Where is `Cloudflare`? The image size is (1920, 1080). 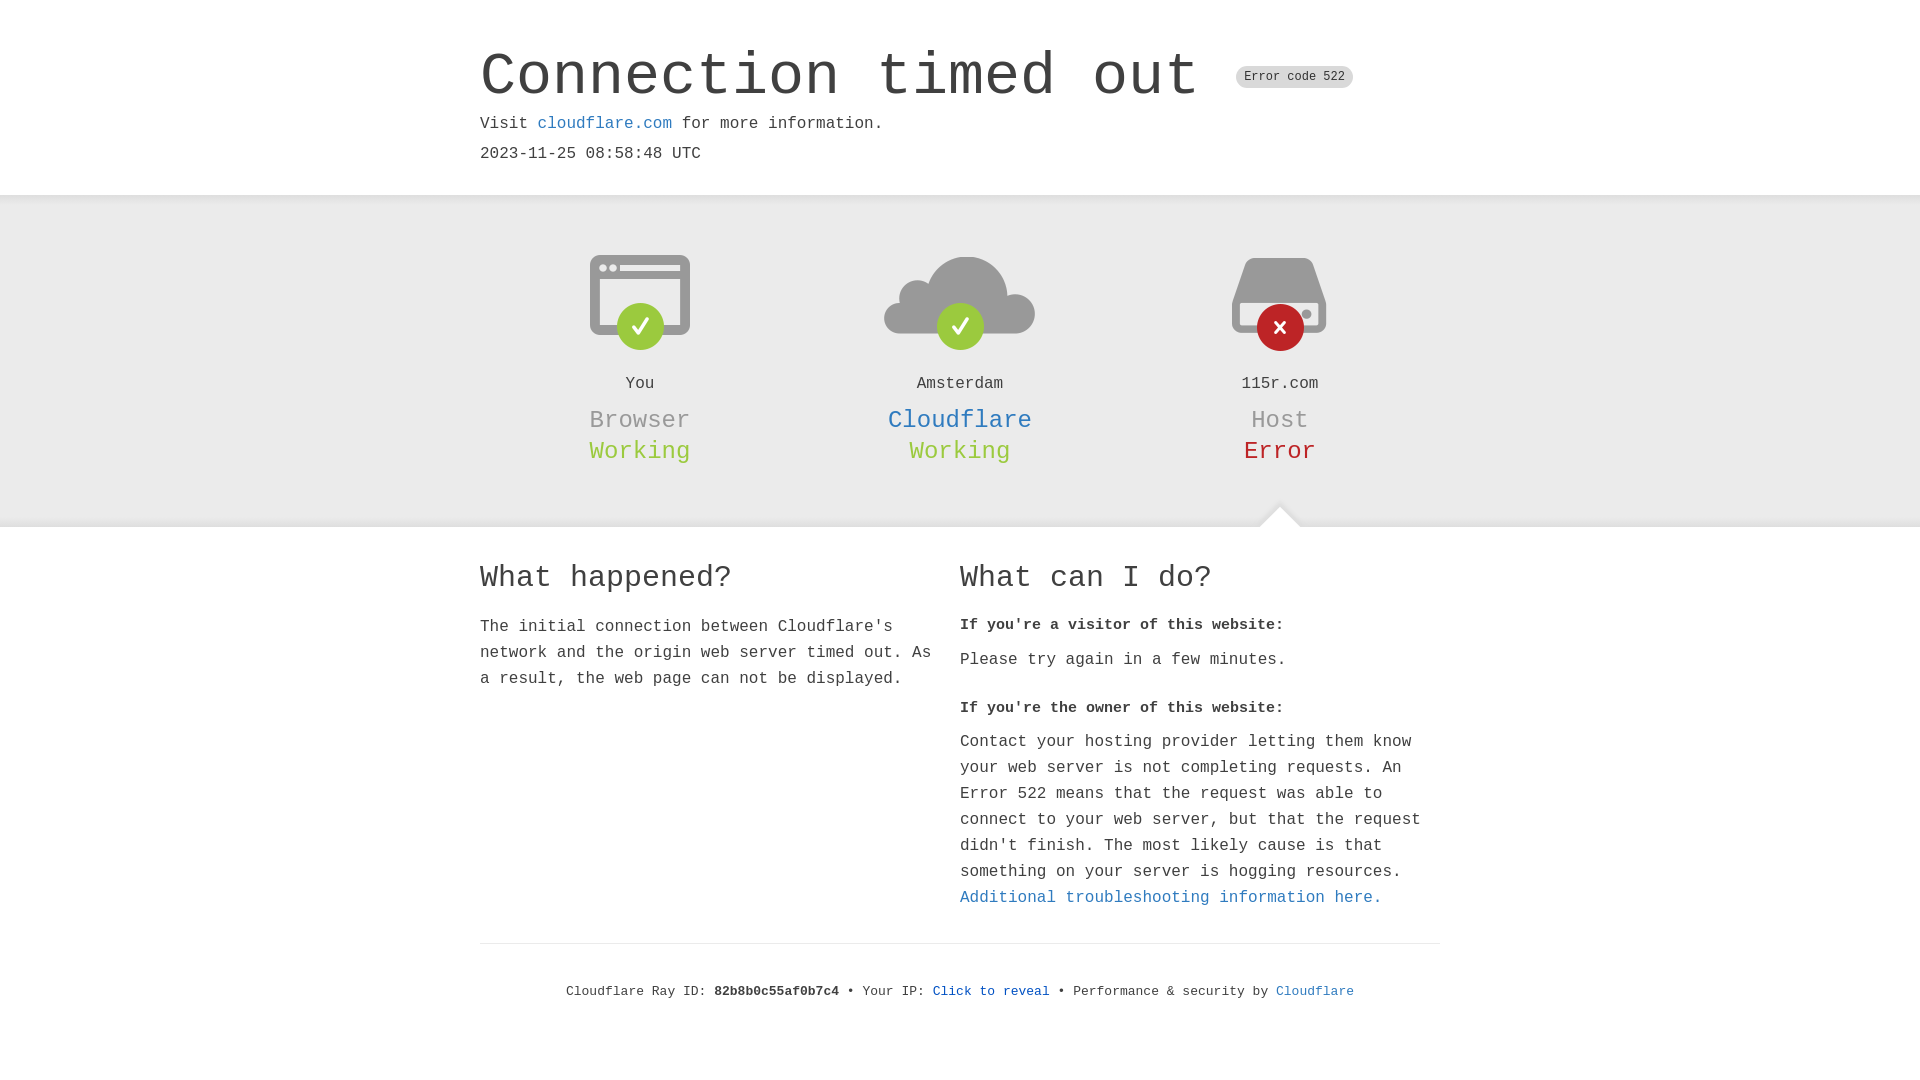
Cloudflare is located at coordinates (1315, 992).